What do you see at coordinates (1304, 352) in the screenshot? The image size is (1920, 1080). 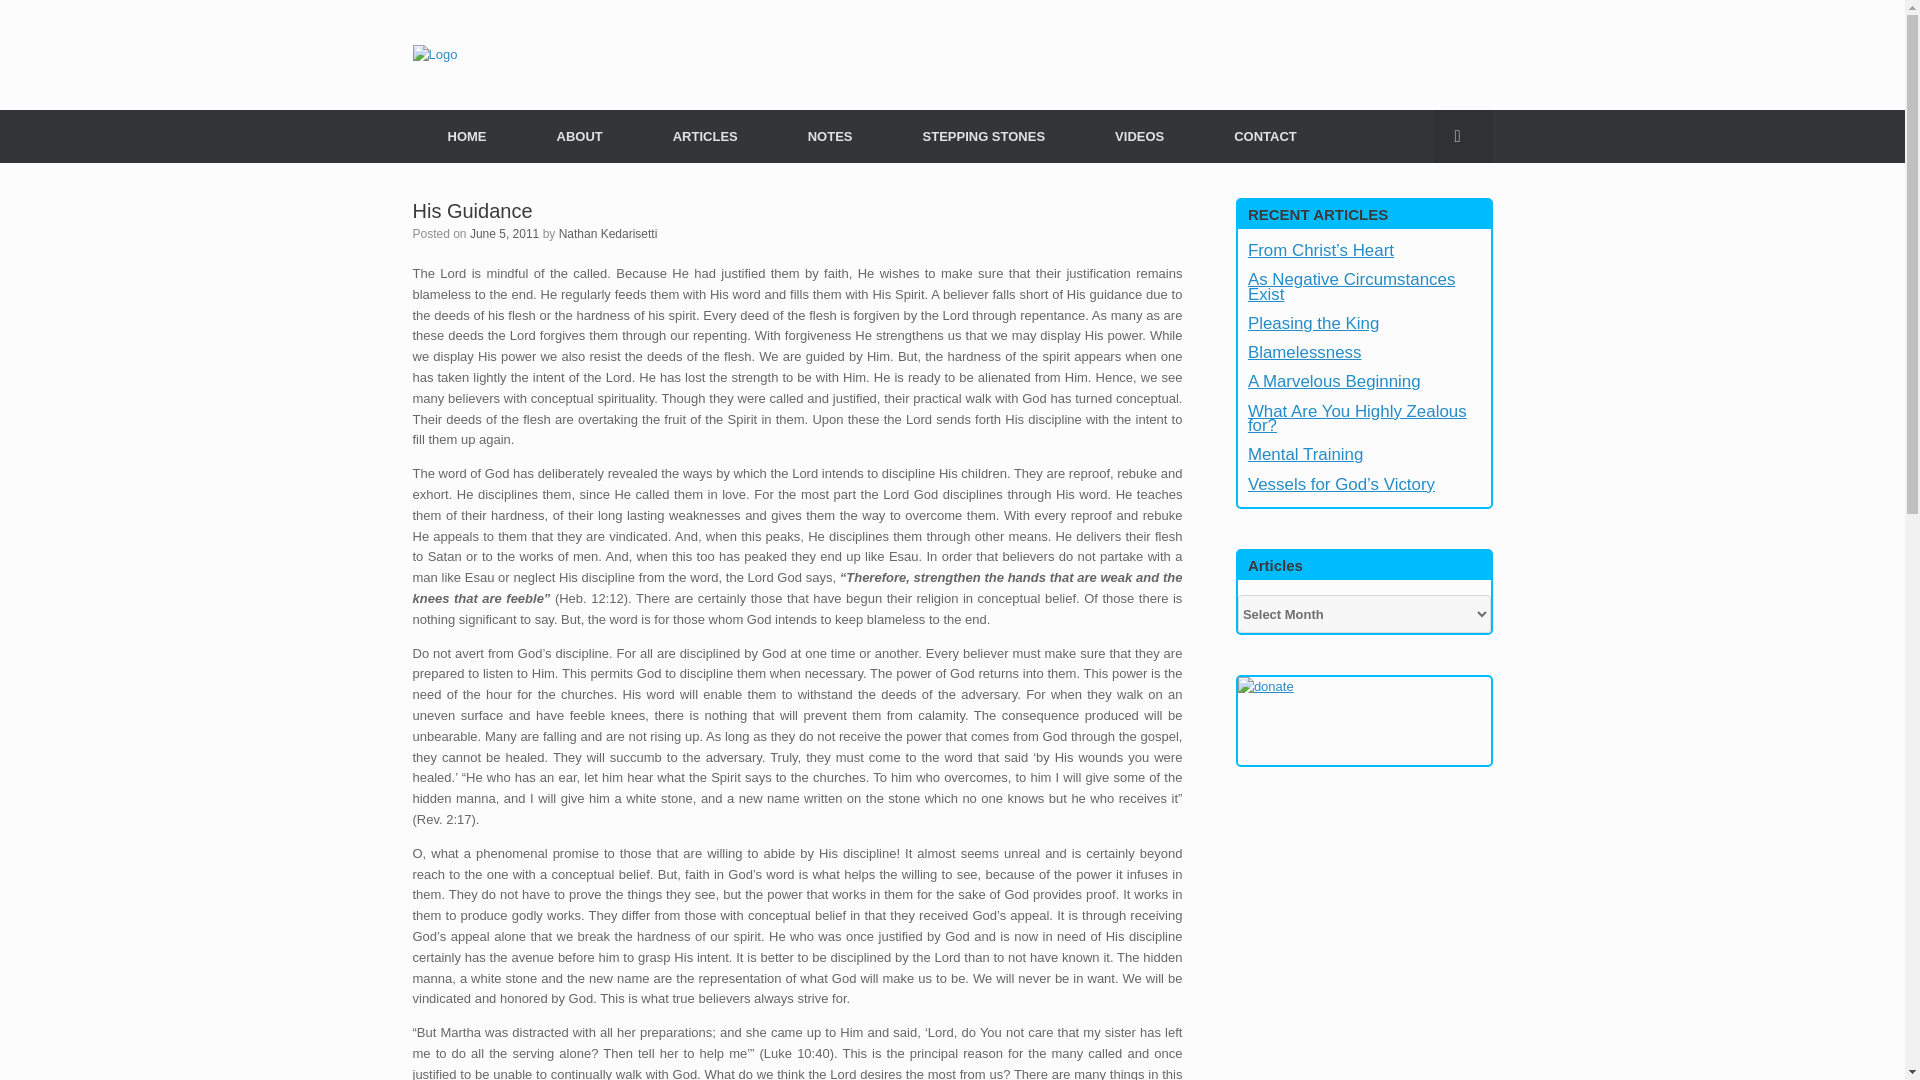 I see `Blamelessness` at bounding box center [1304, 352].